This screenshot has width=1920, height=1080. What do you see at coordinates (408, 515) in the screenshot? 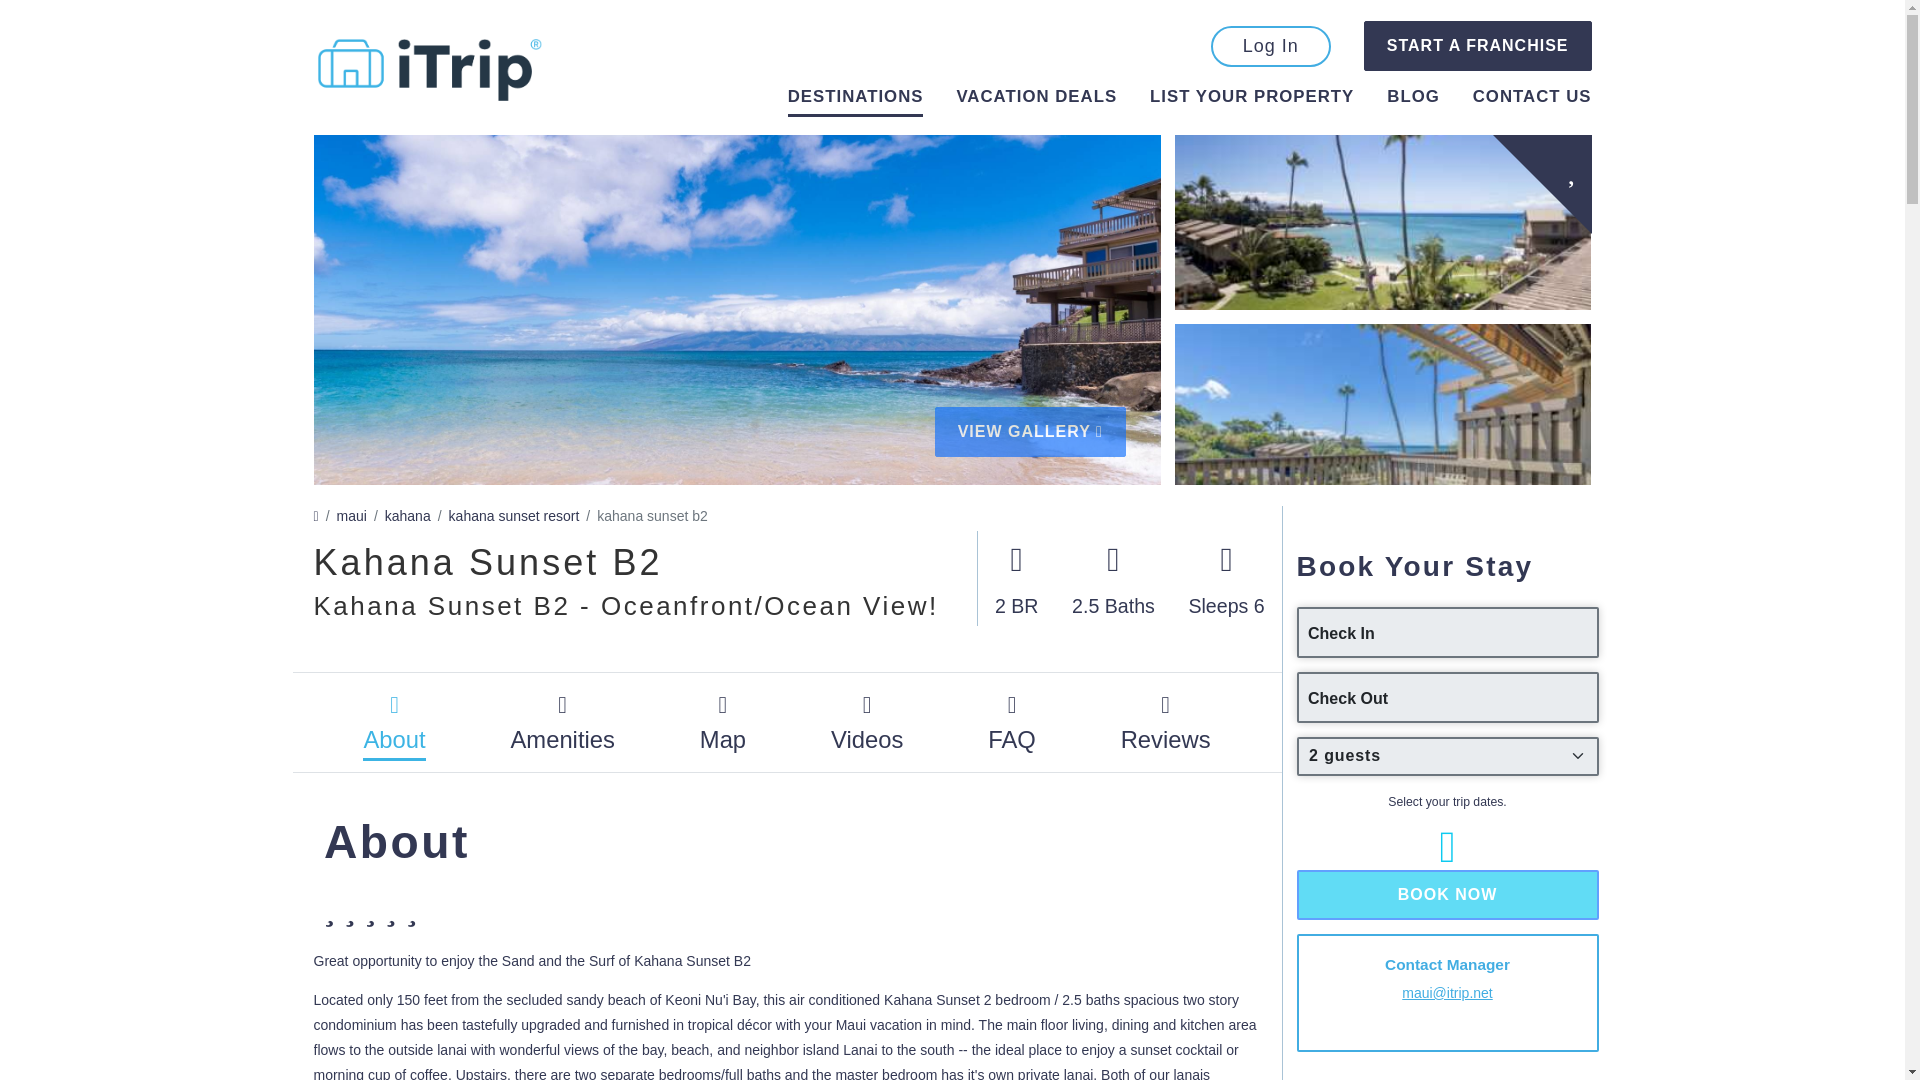
I see `Kahana` at bounding box center [408, 515].